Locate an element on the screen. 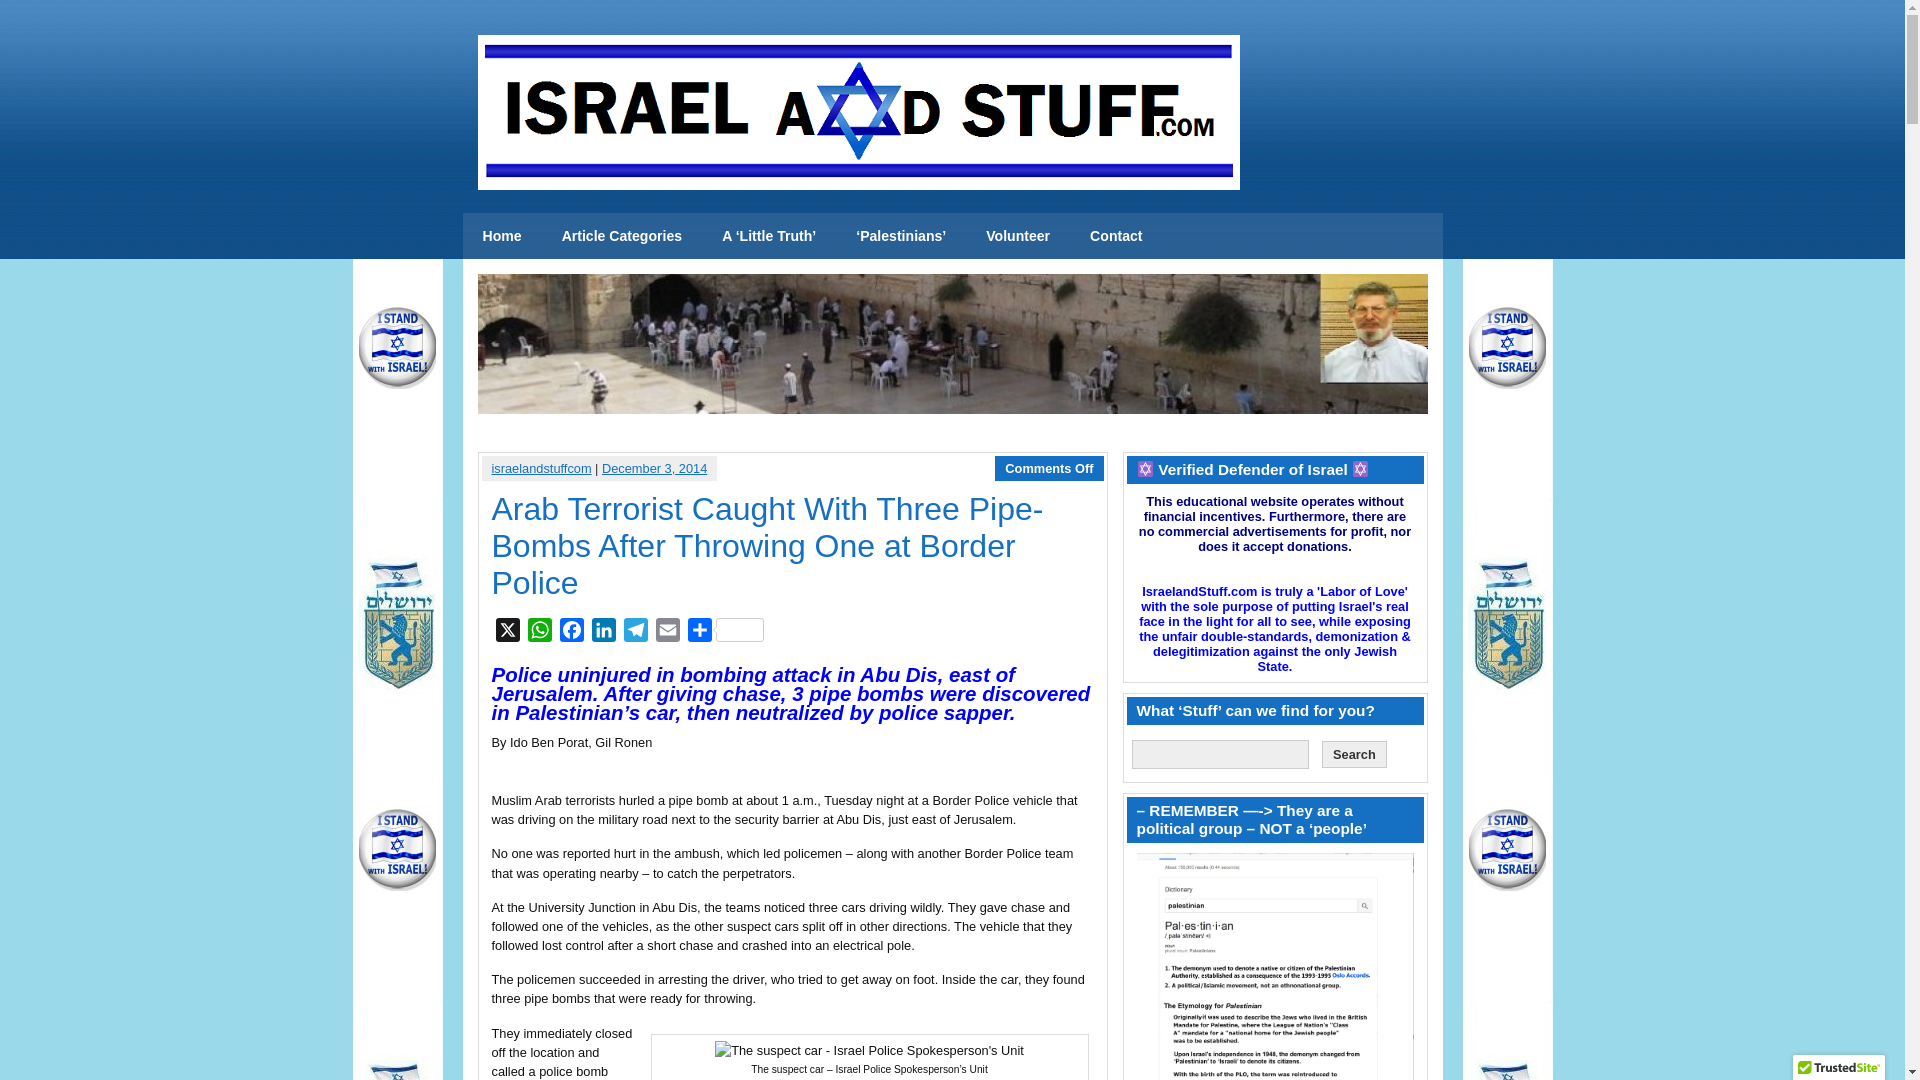  LinkedIn is located at coordinates (604, 633).